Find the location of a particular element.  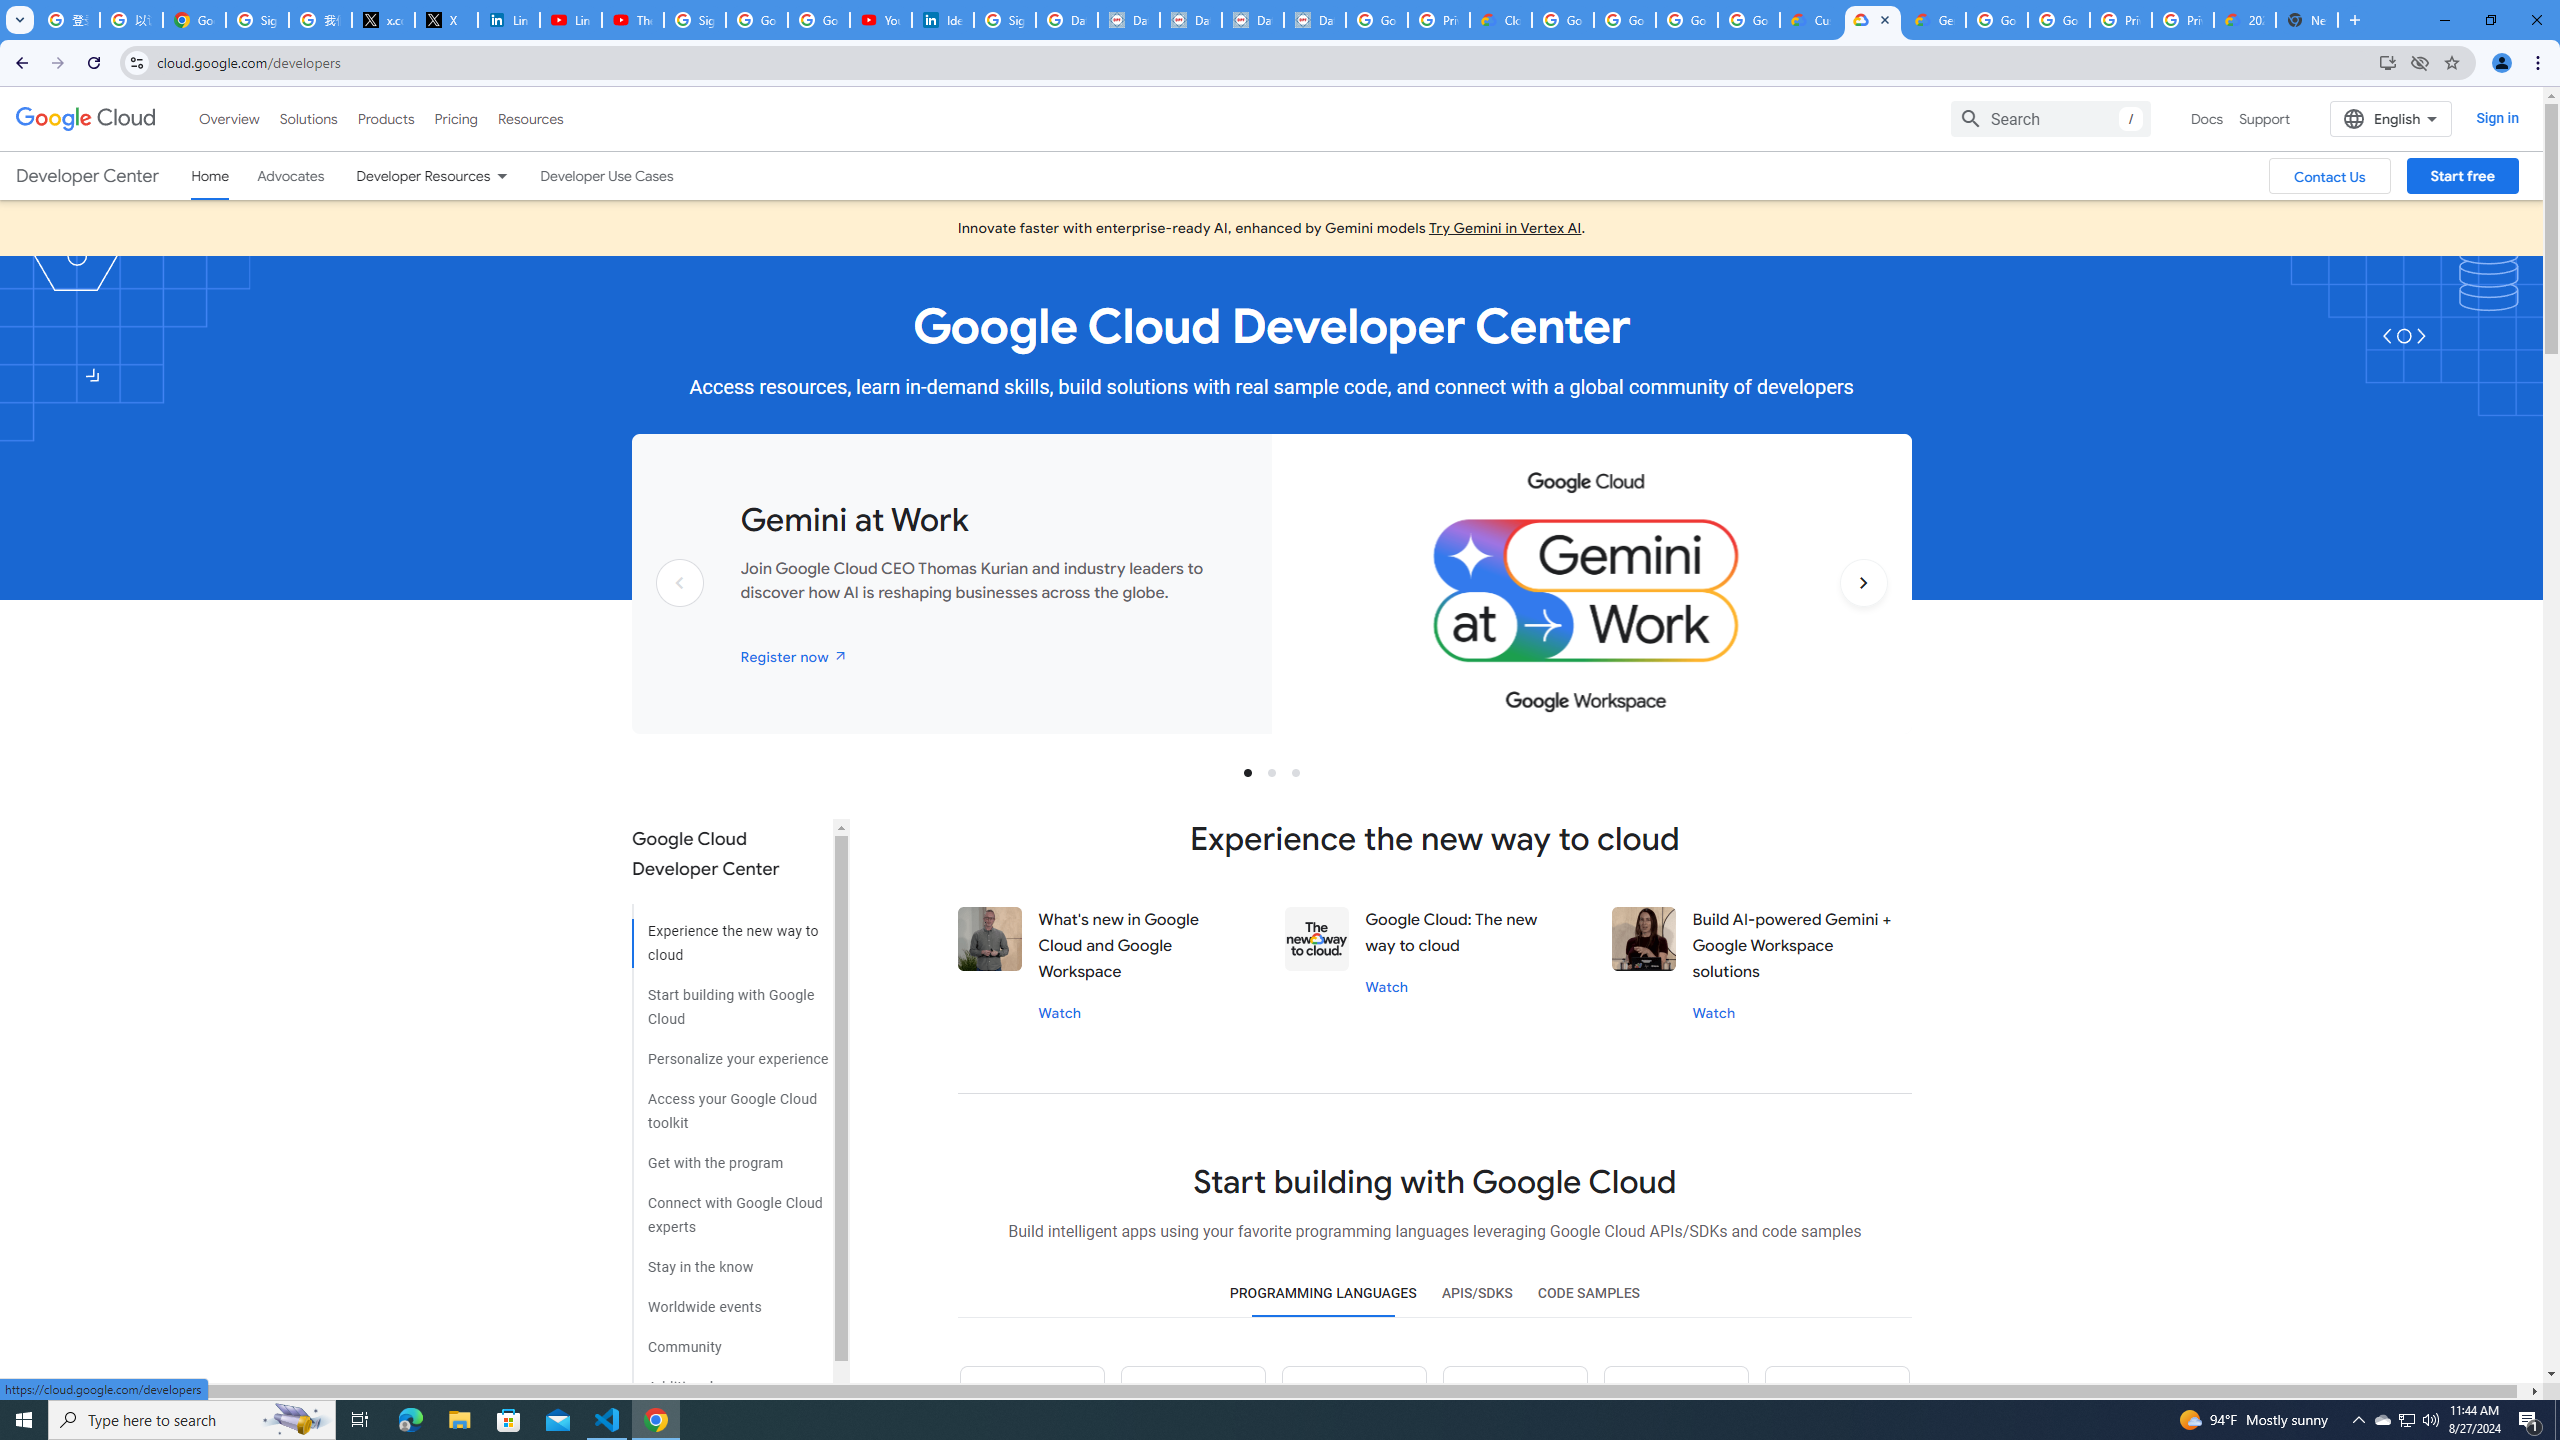

Google Cloud Platform is located at coordinates (1996, 20).